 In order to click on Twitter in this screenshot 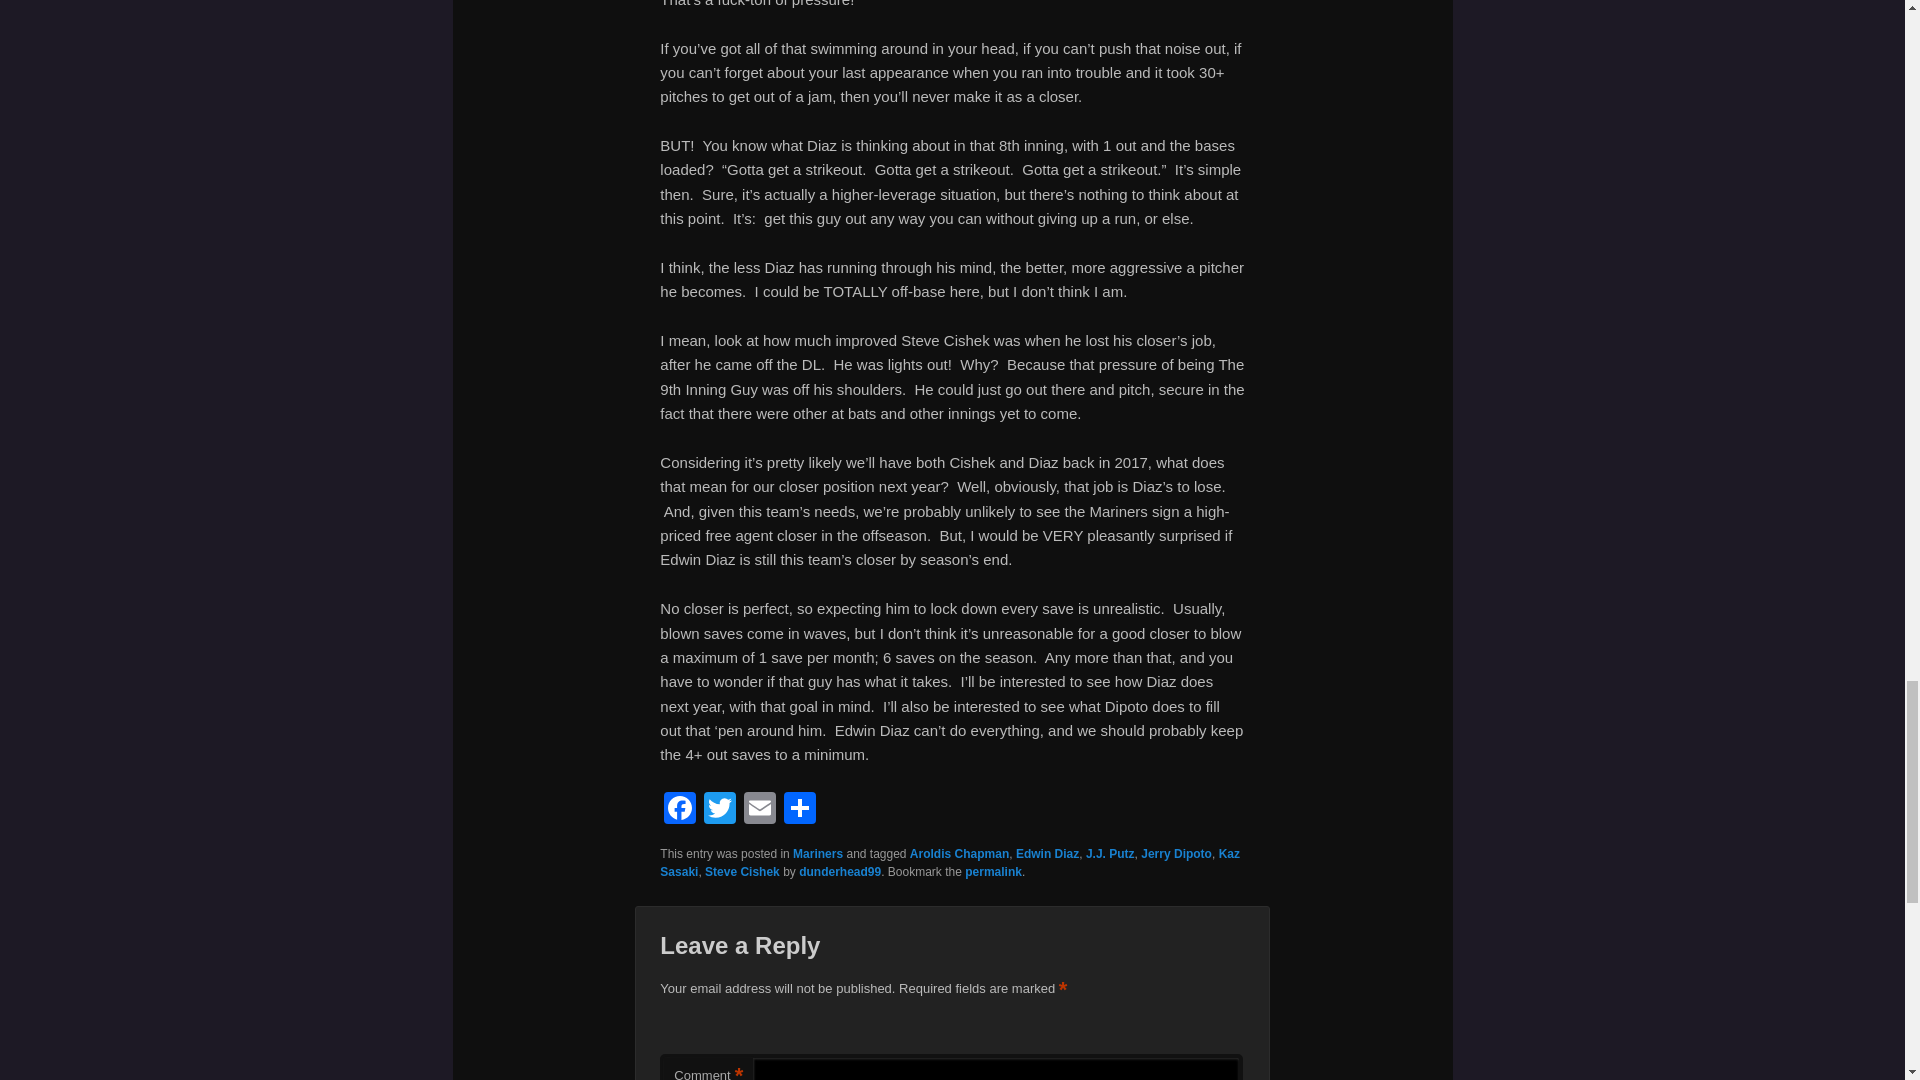, I will do `click(720, 810)`.